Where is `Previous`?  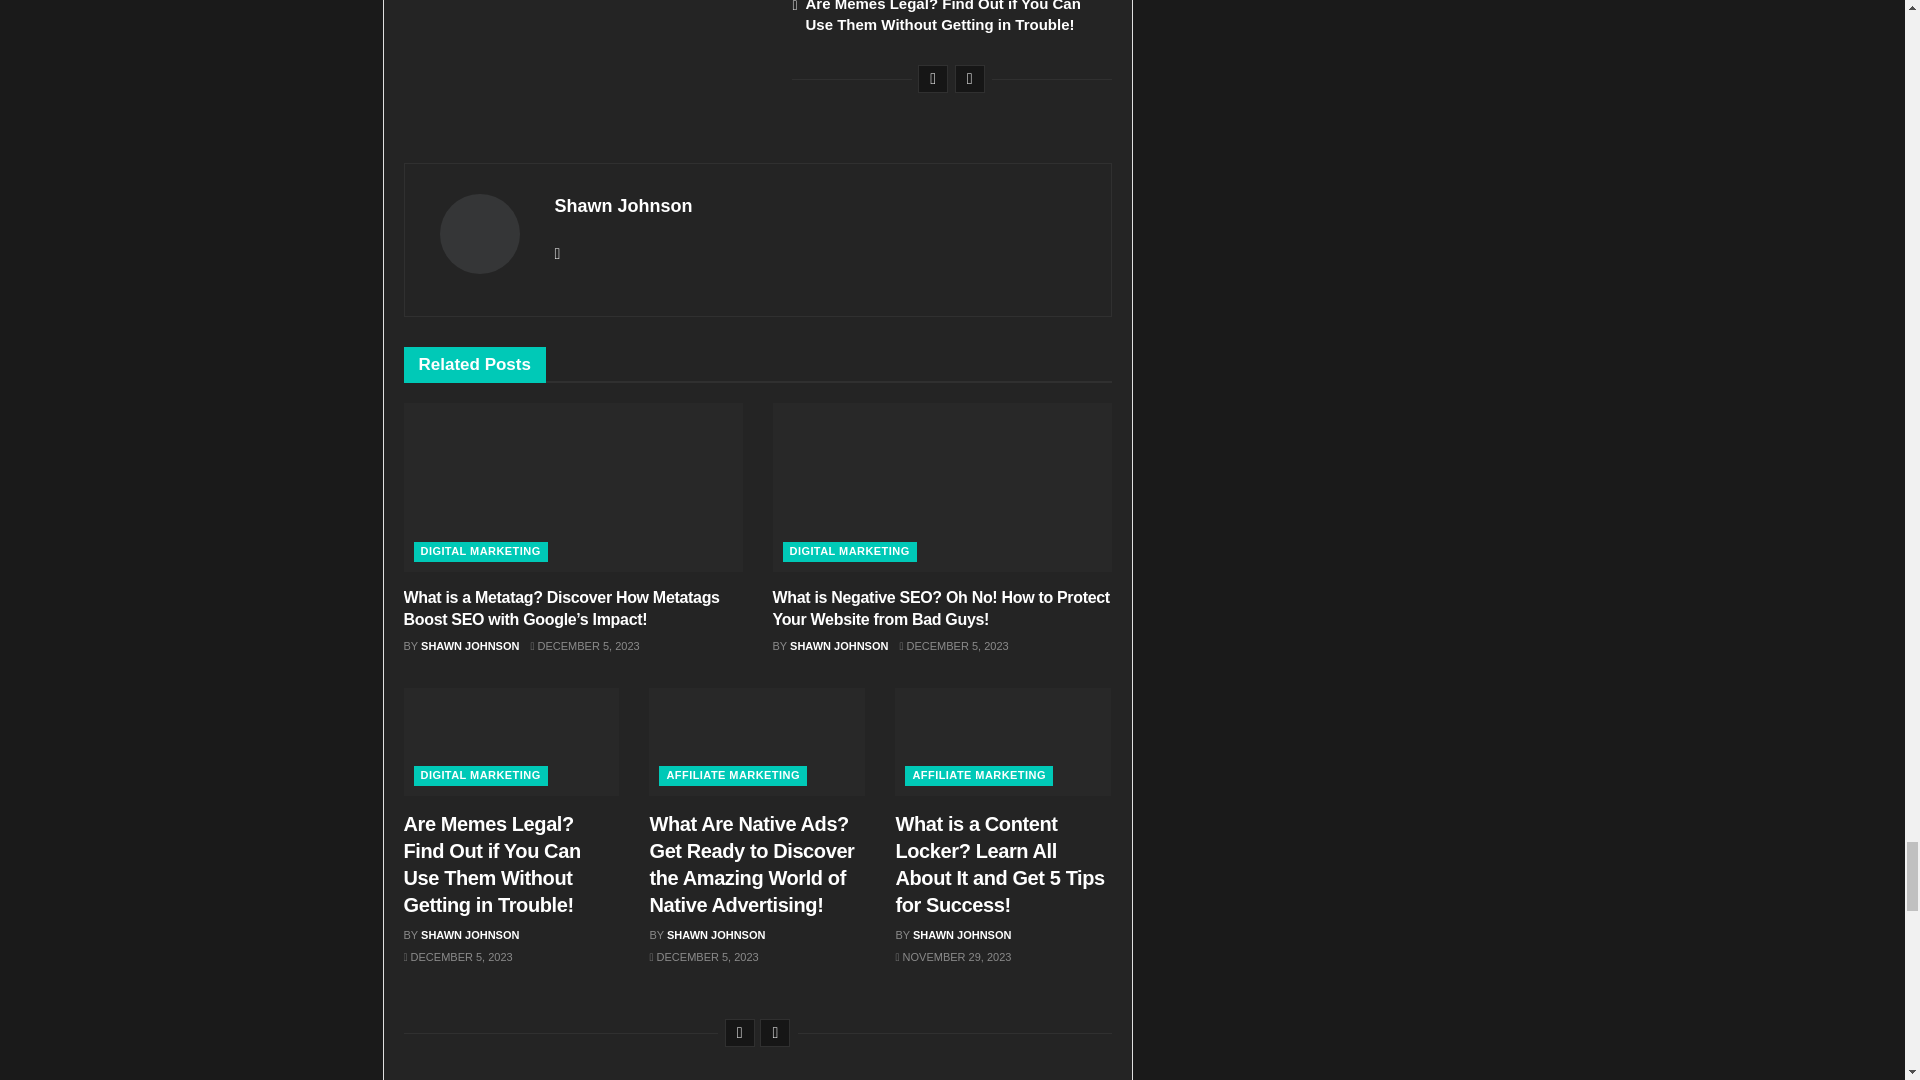
Previous is located at coordinates (740, 1032).